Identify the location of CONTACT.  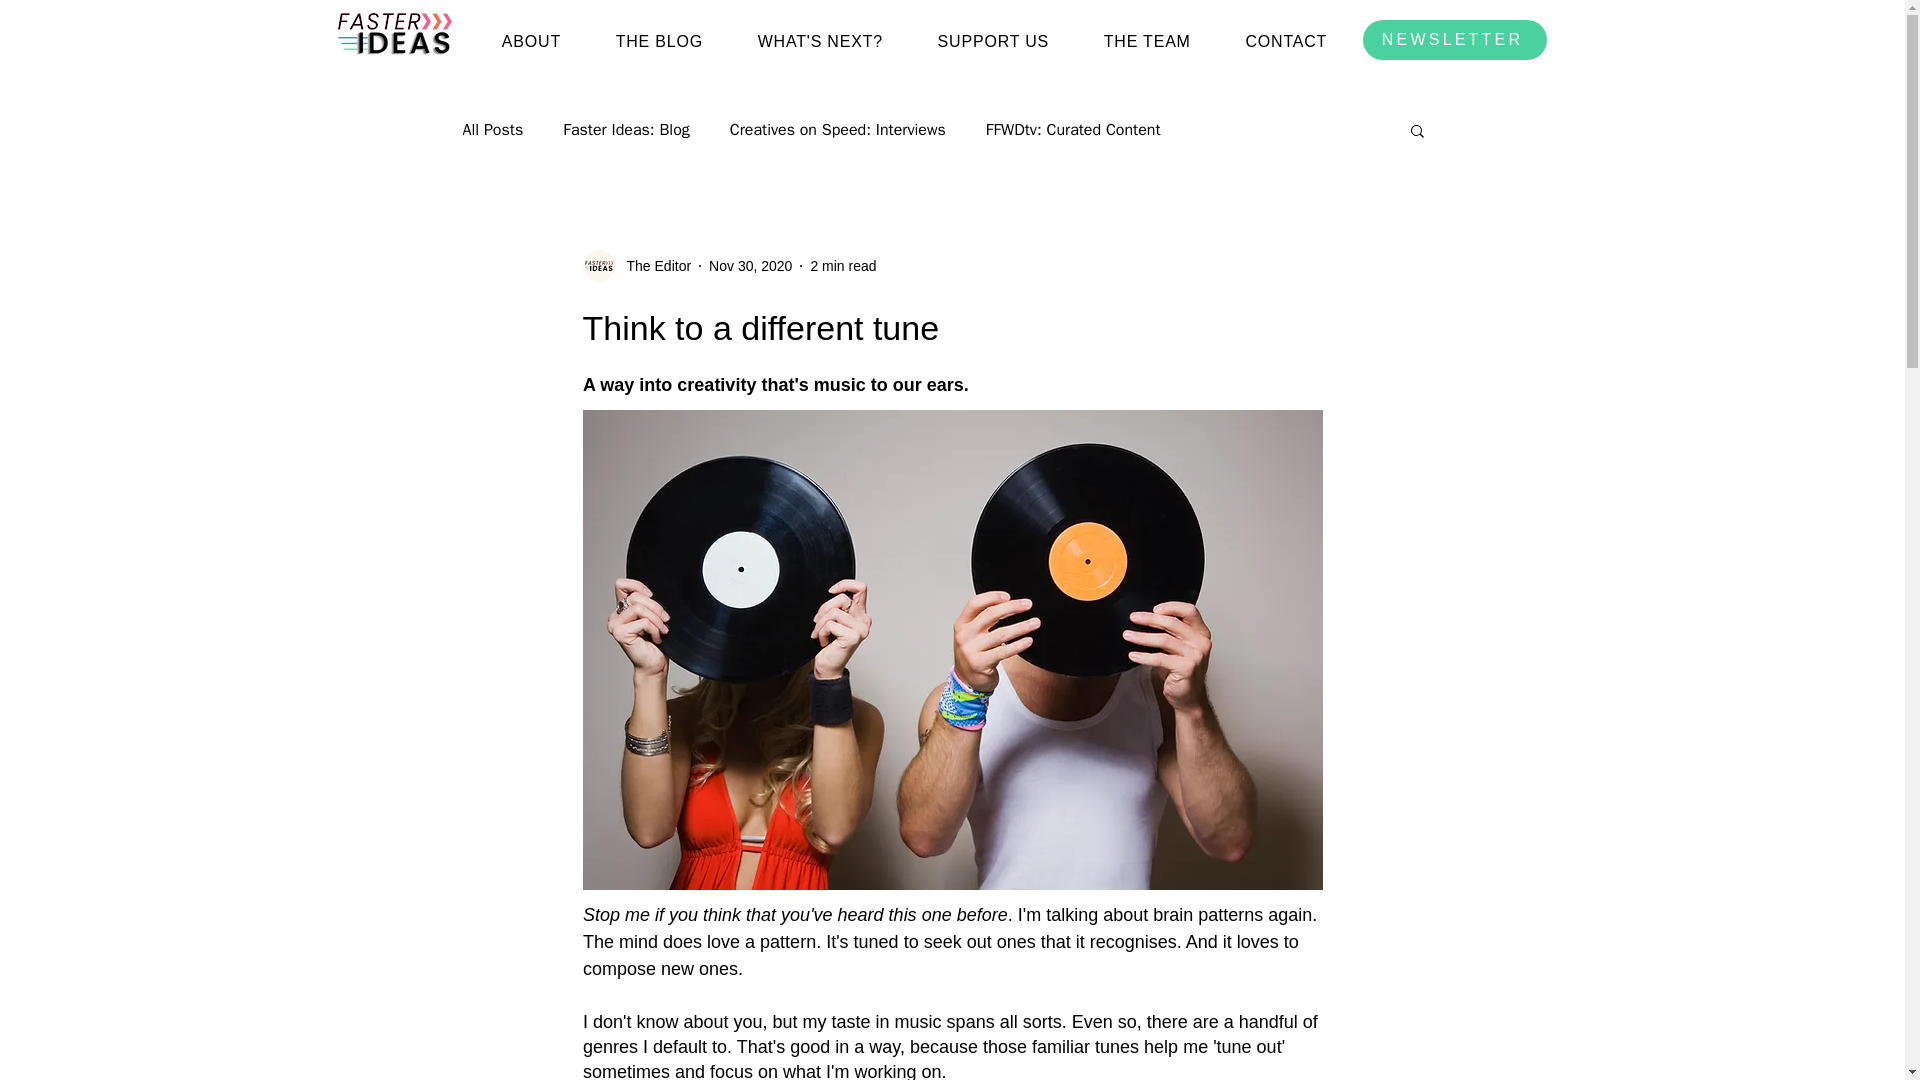
(1285, 42).